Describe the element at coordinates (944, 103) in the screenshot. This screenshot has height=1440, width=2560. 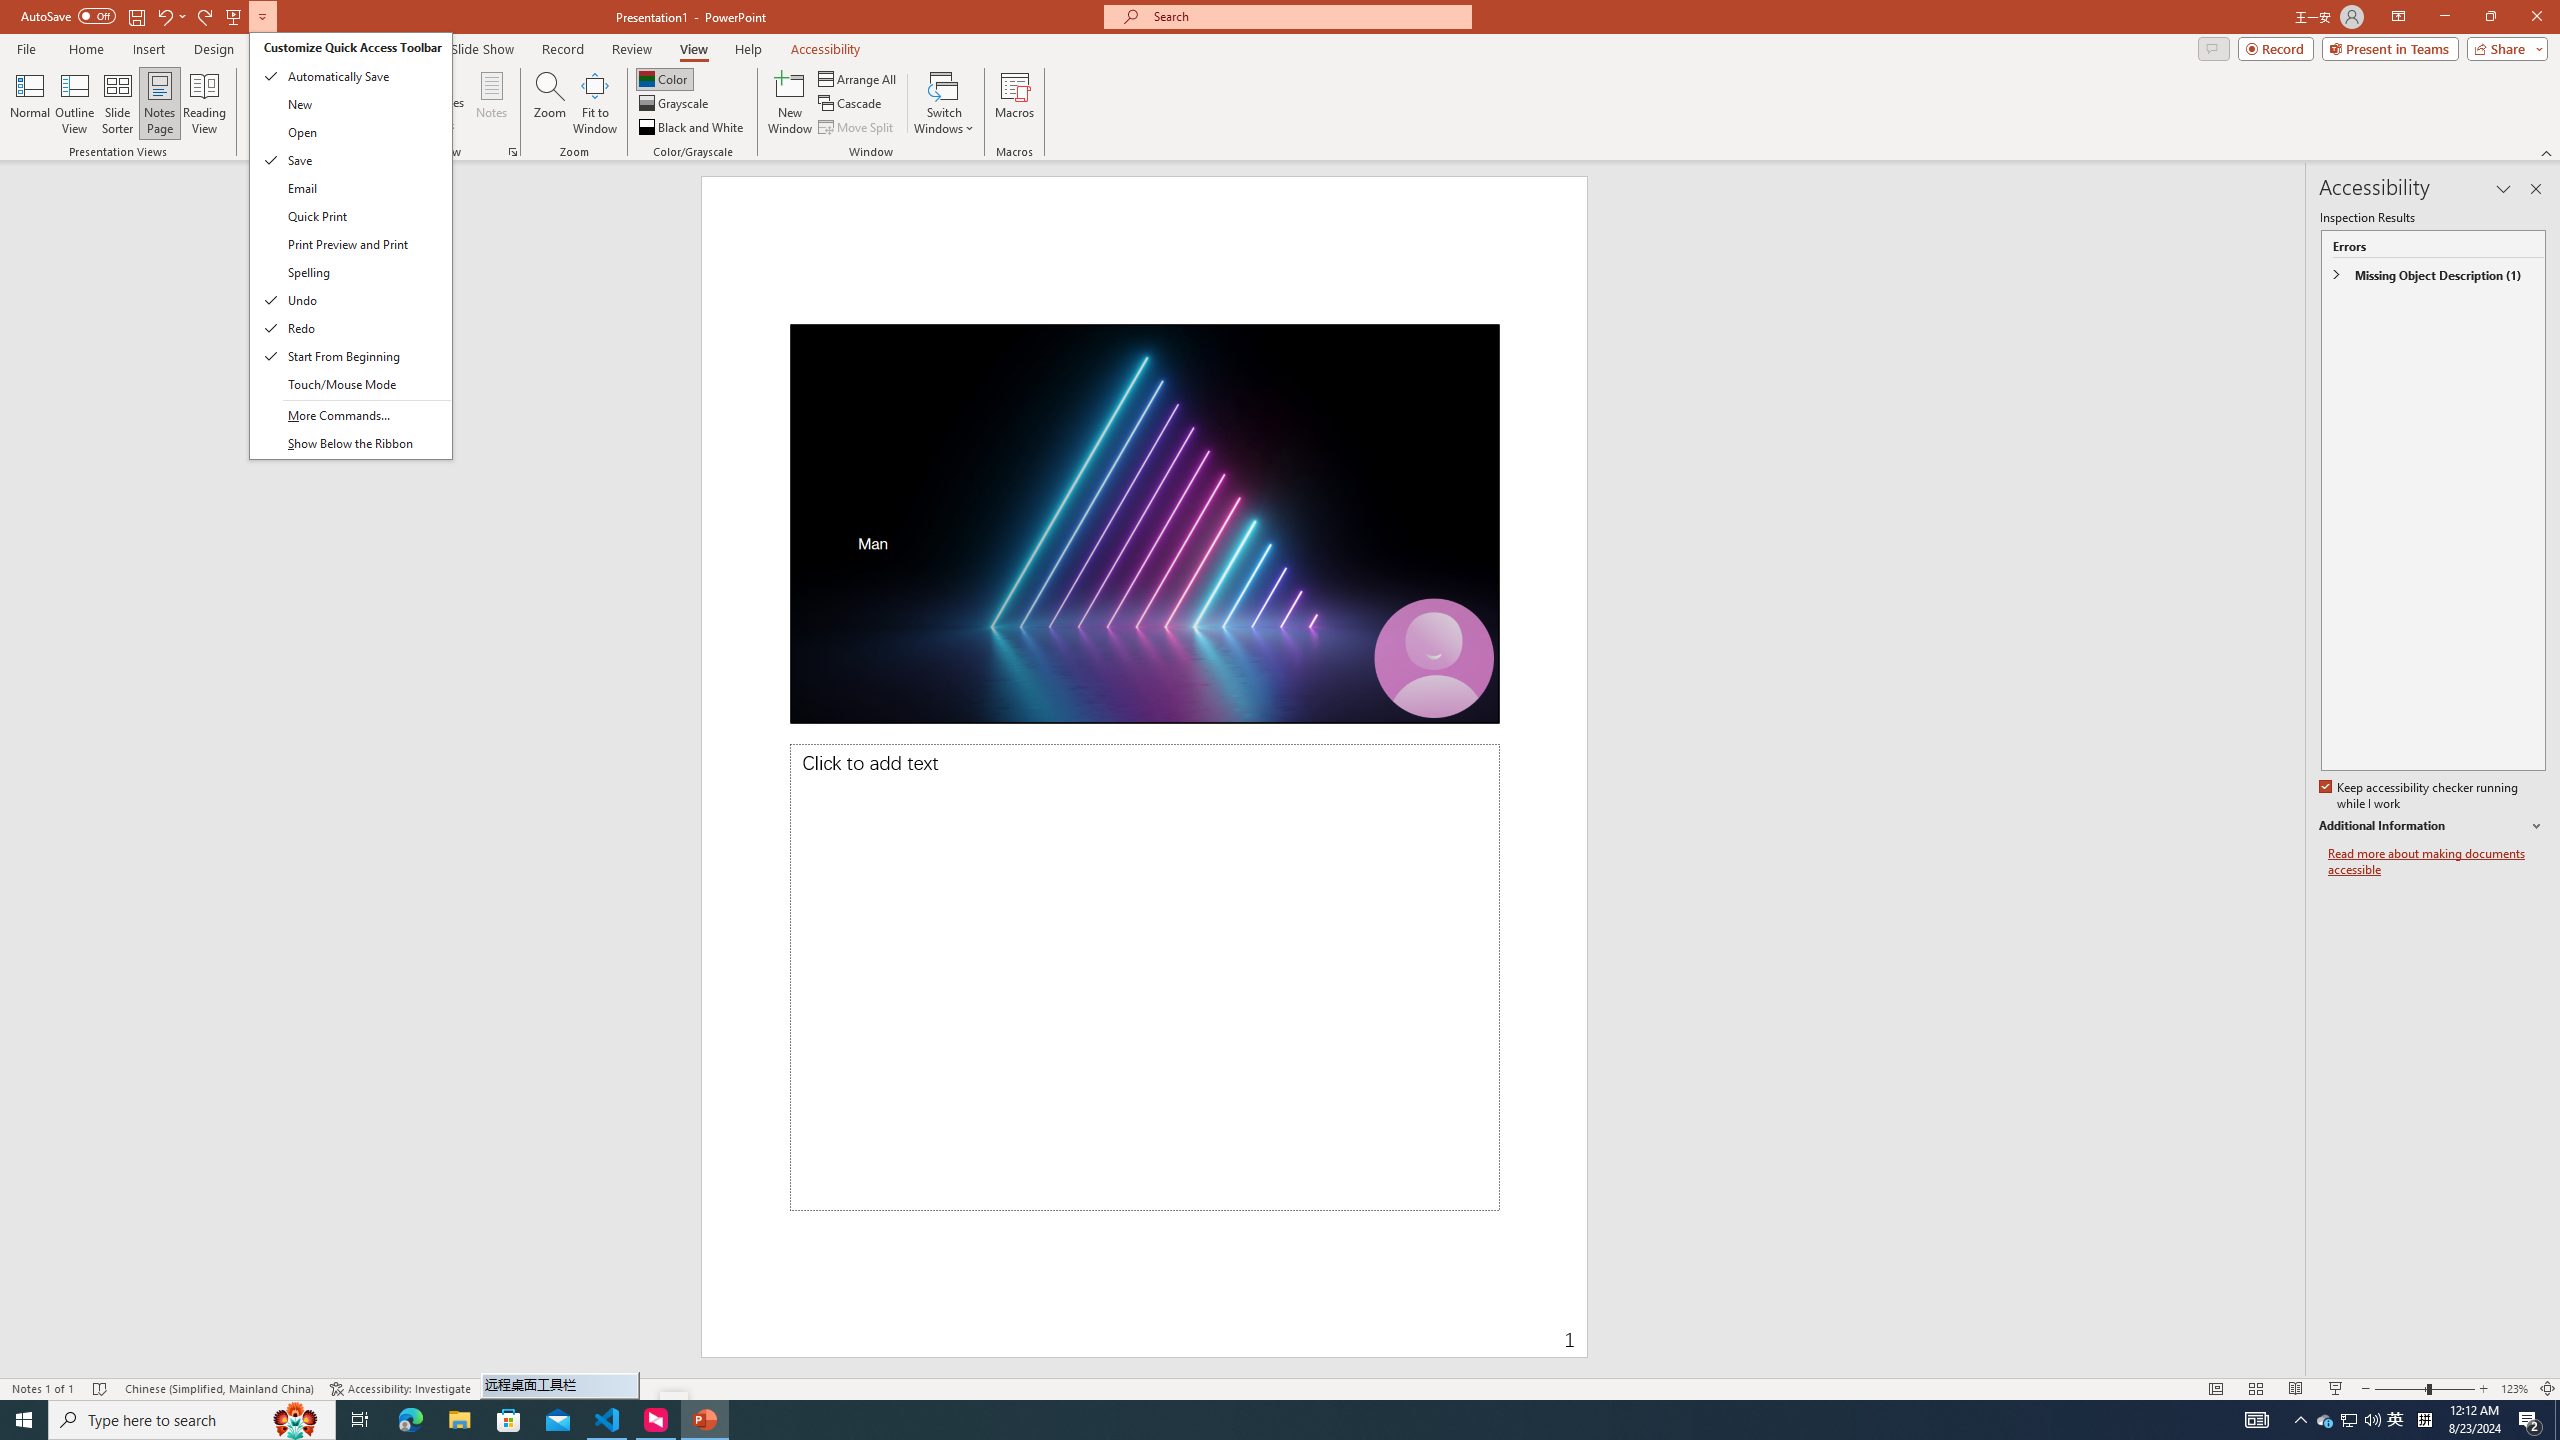
I see `Switch Windows` at that location.